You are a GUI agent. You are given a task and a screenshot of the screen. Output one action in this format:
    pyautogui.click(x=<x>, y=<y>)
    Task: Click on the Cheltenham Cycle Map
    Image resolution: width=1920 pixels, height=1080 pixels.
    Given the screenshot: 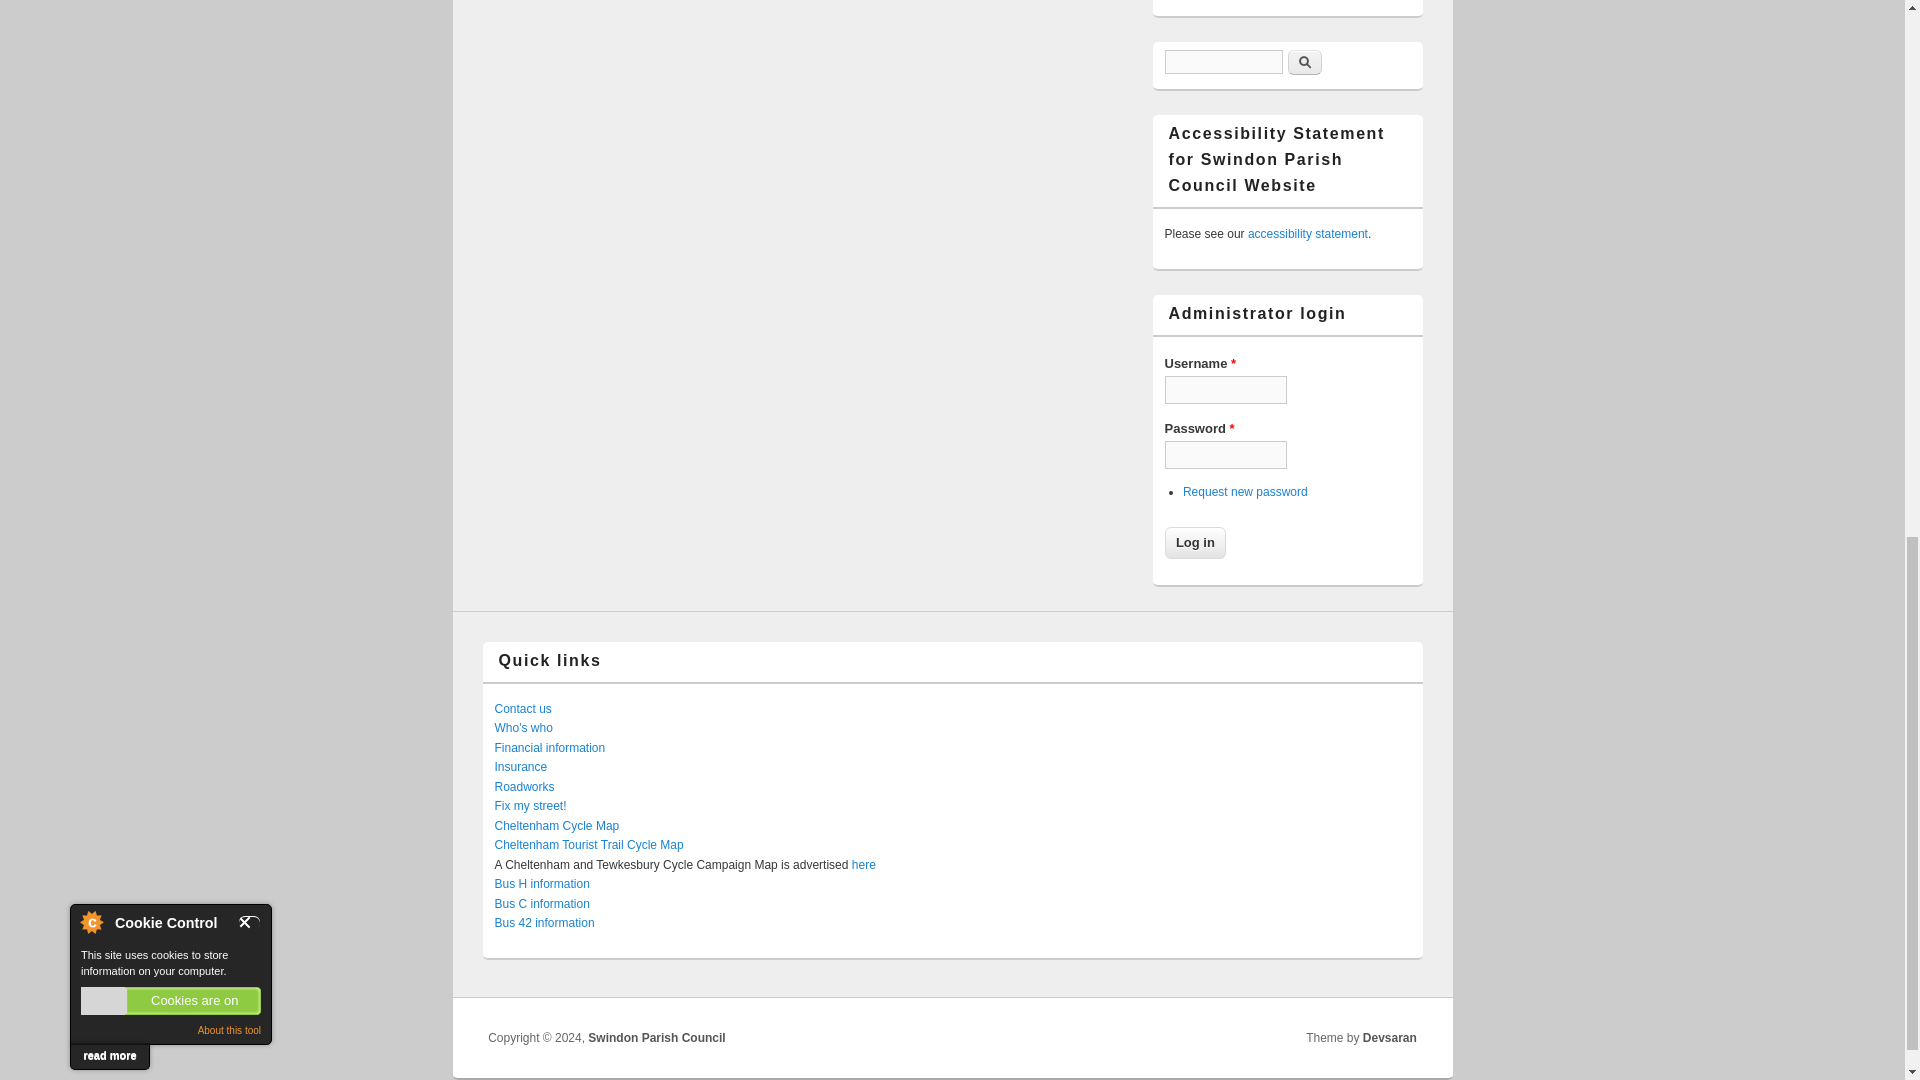 What is the action you would take?
    pyautogui.click(x=556, y=825)
    